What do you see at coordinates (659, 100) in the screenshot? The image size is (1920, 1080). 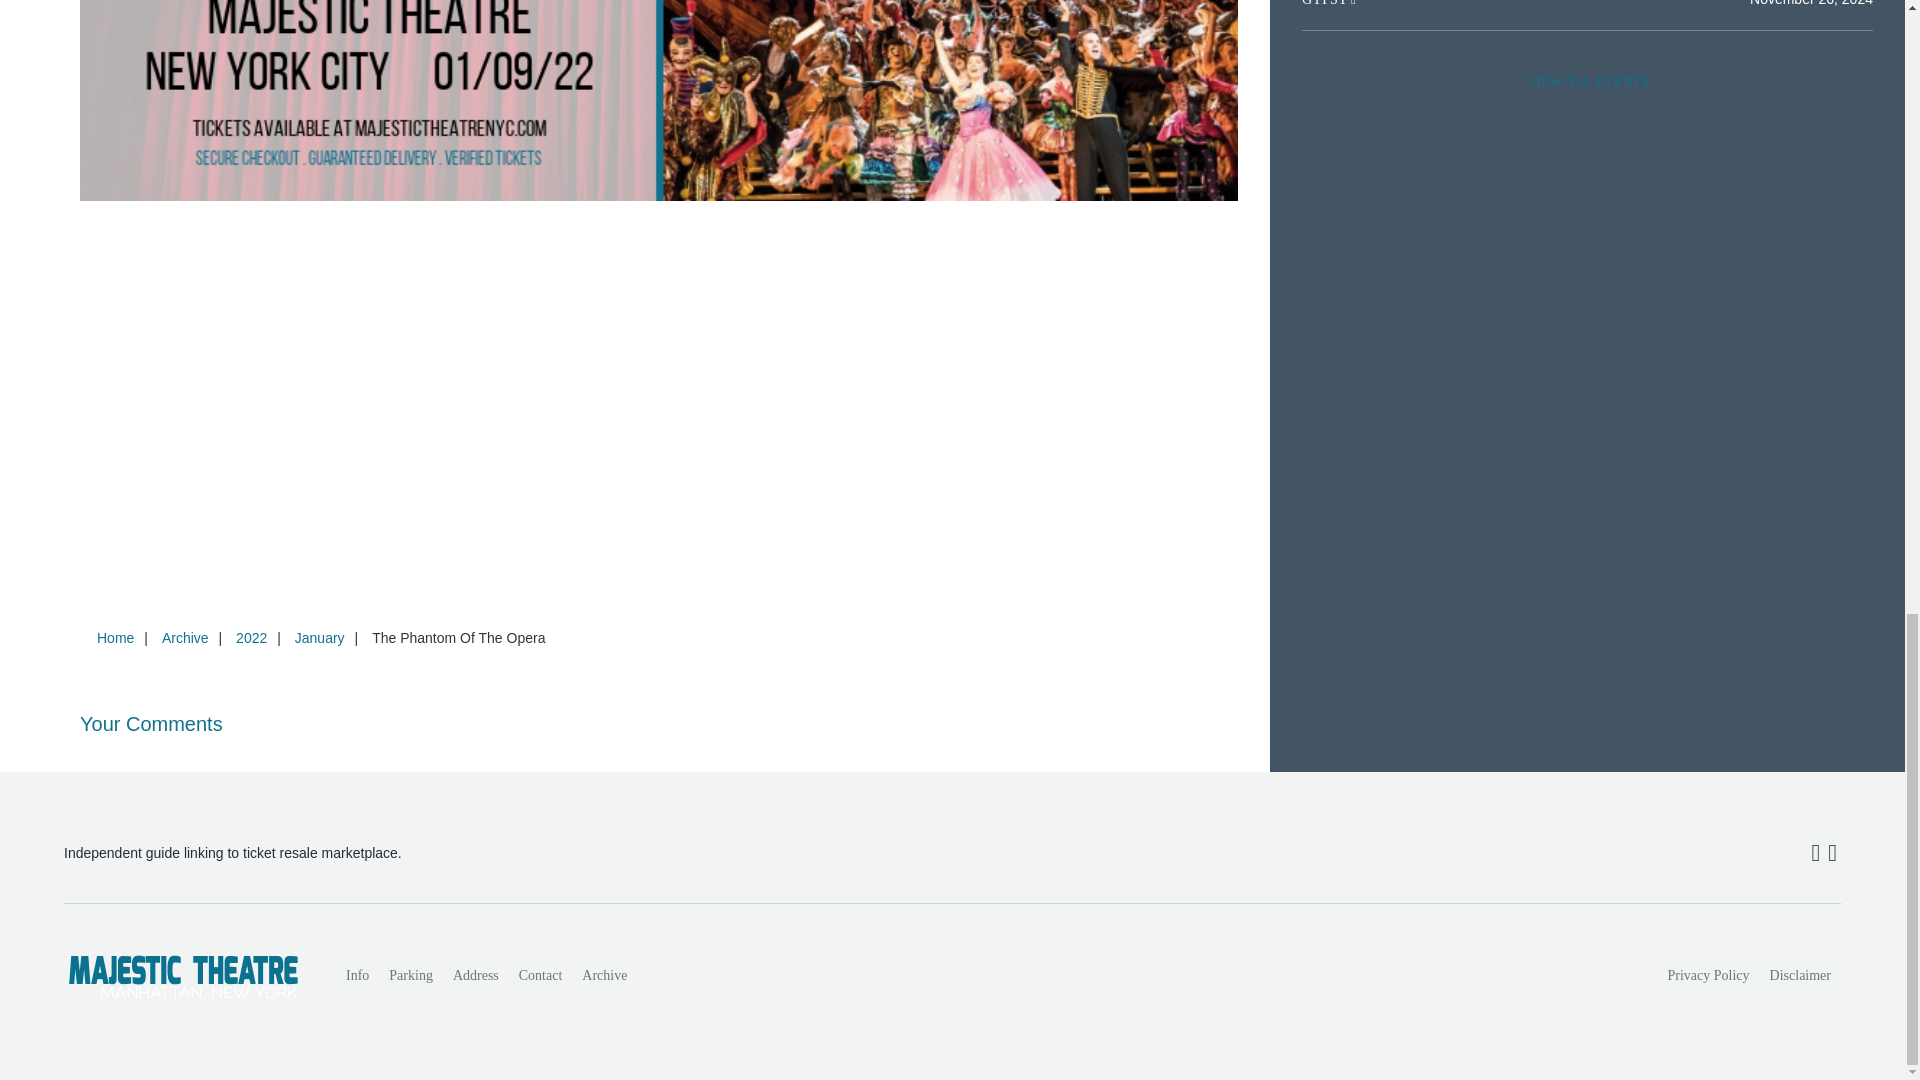 I see `The Phantom Of The Opera at Majestic Theatre tickets` at bounding box center [659, 100].